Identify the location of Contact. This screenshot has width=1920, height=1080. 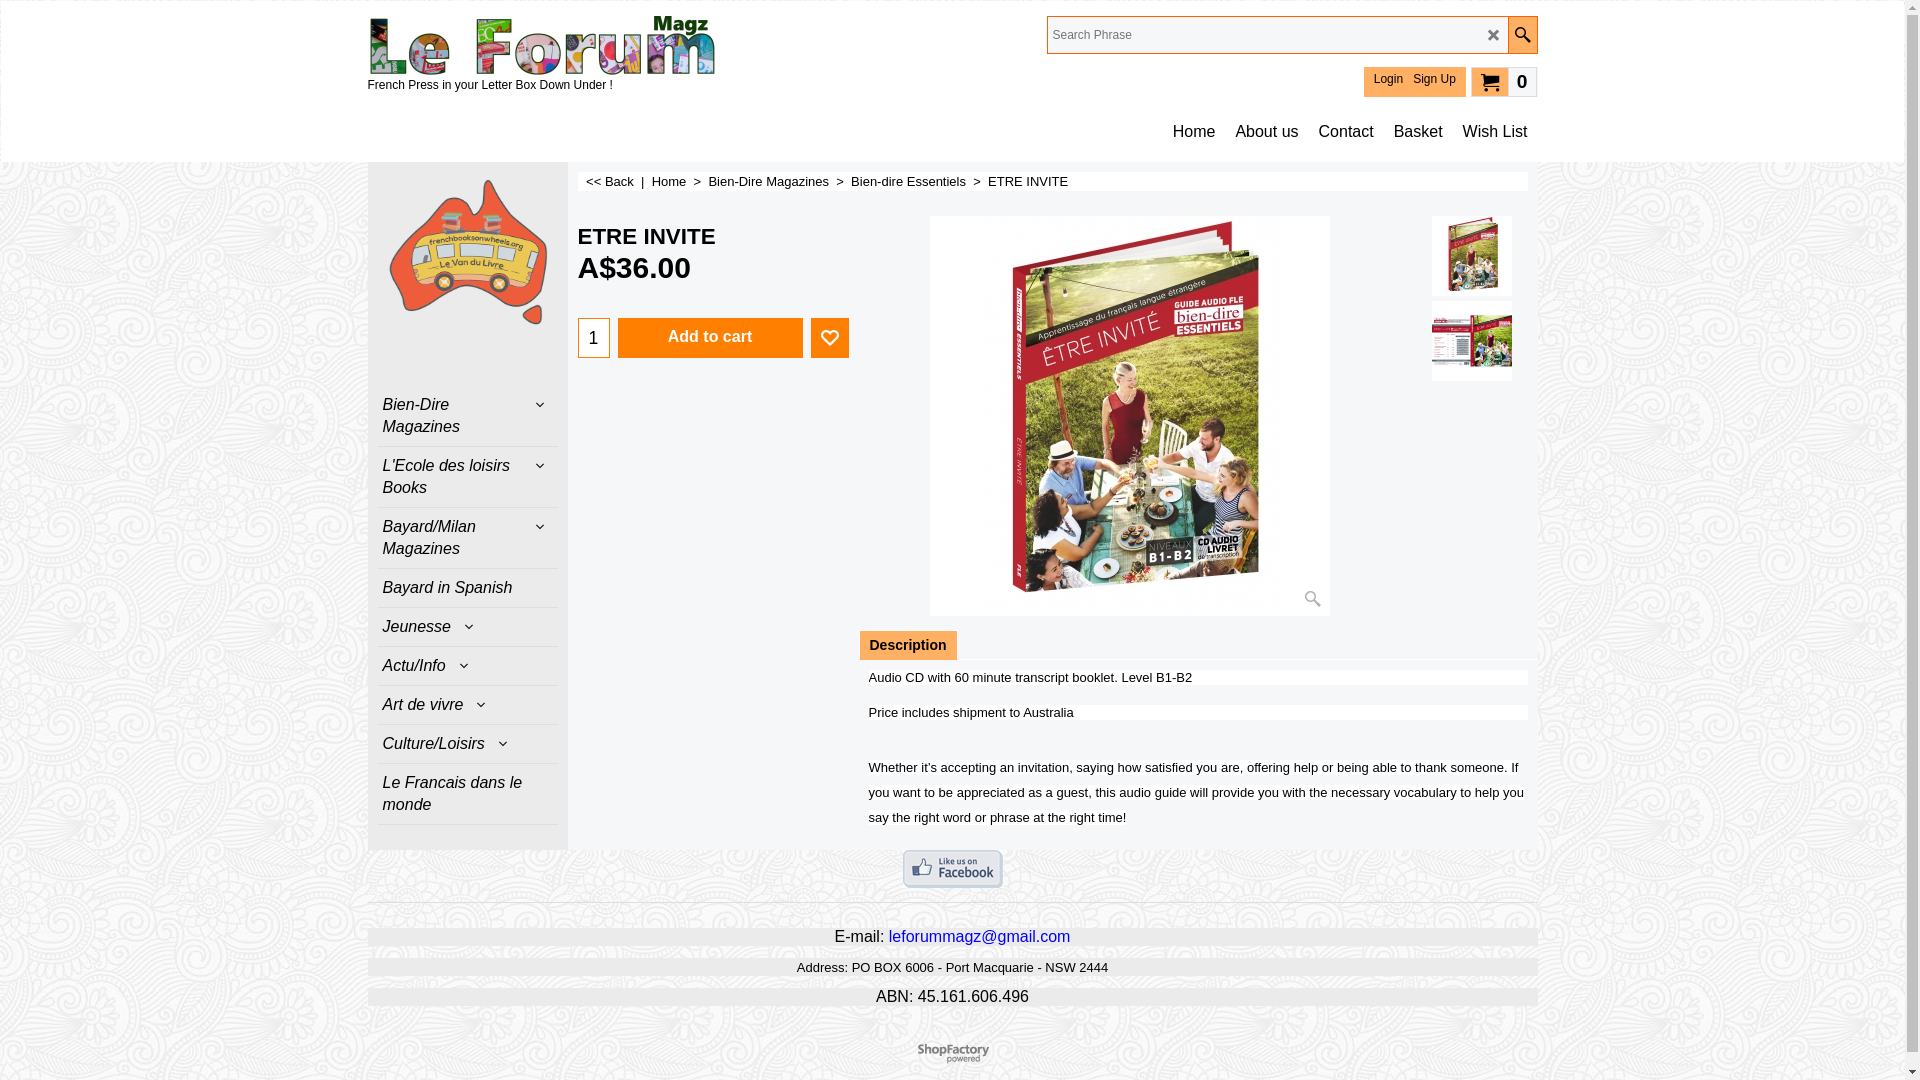
(1346, 132).